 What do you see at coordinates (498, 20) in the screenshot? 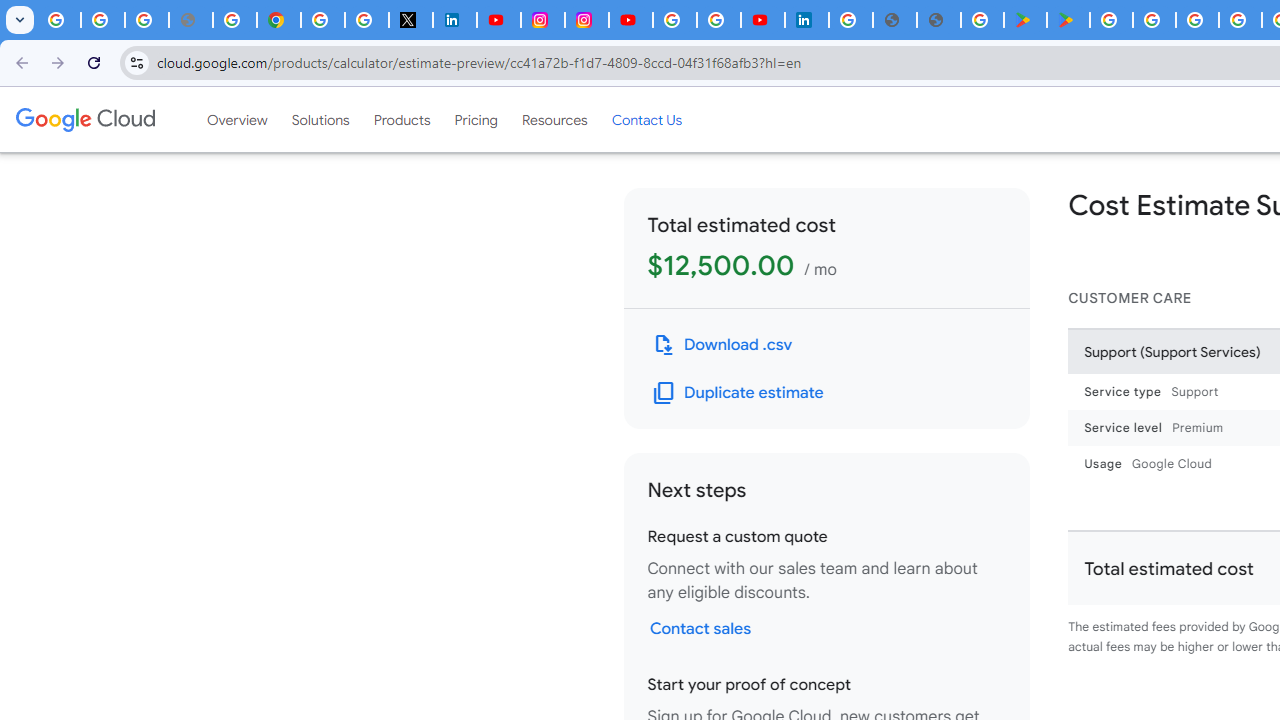
I see `YouTube Content Monetization Policies - How YouTube Works` at bounding box center [498, 20].